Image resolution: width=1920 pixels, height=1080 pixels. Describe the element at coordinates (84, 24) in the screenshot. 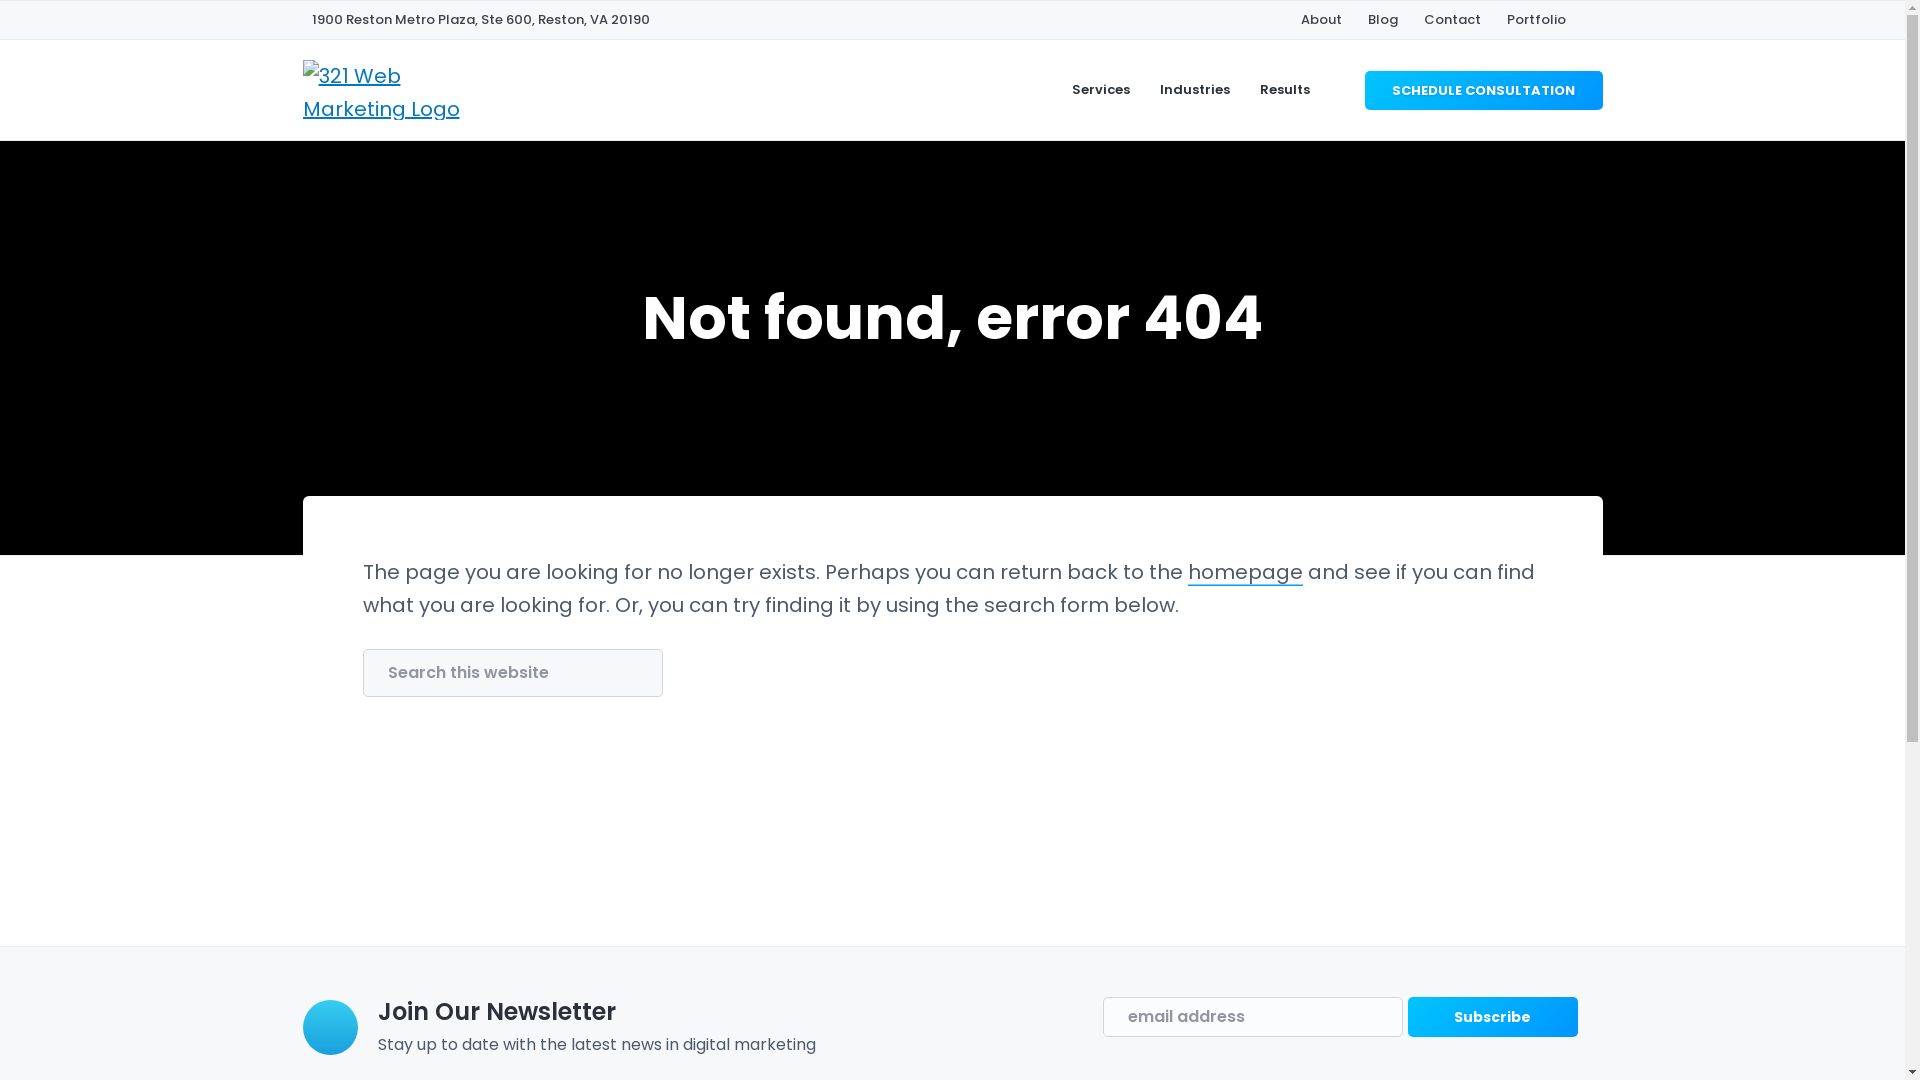

I see `Search` at that location.